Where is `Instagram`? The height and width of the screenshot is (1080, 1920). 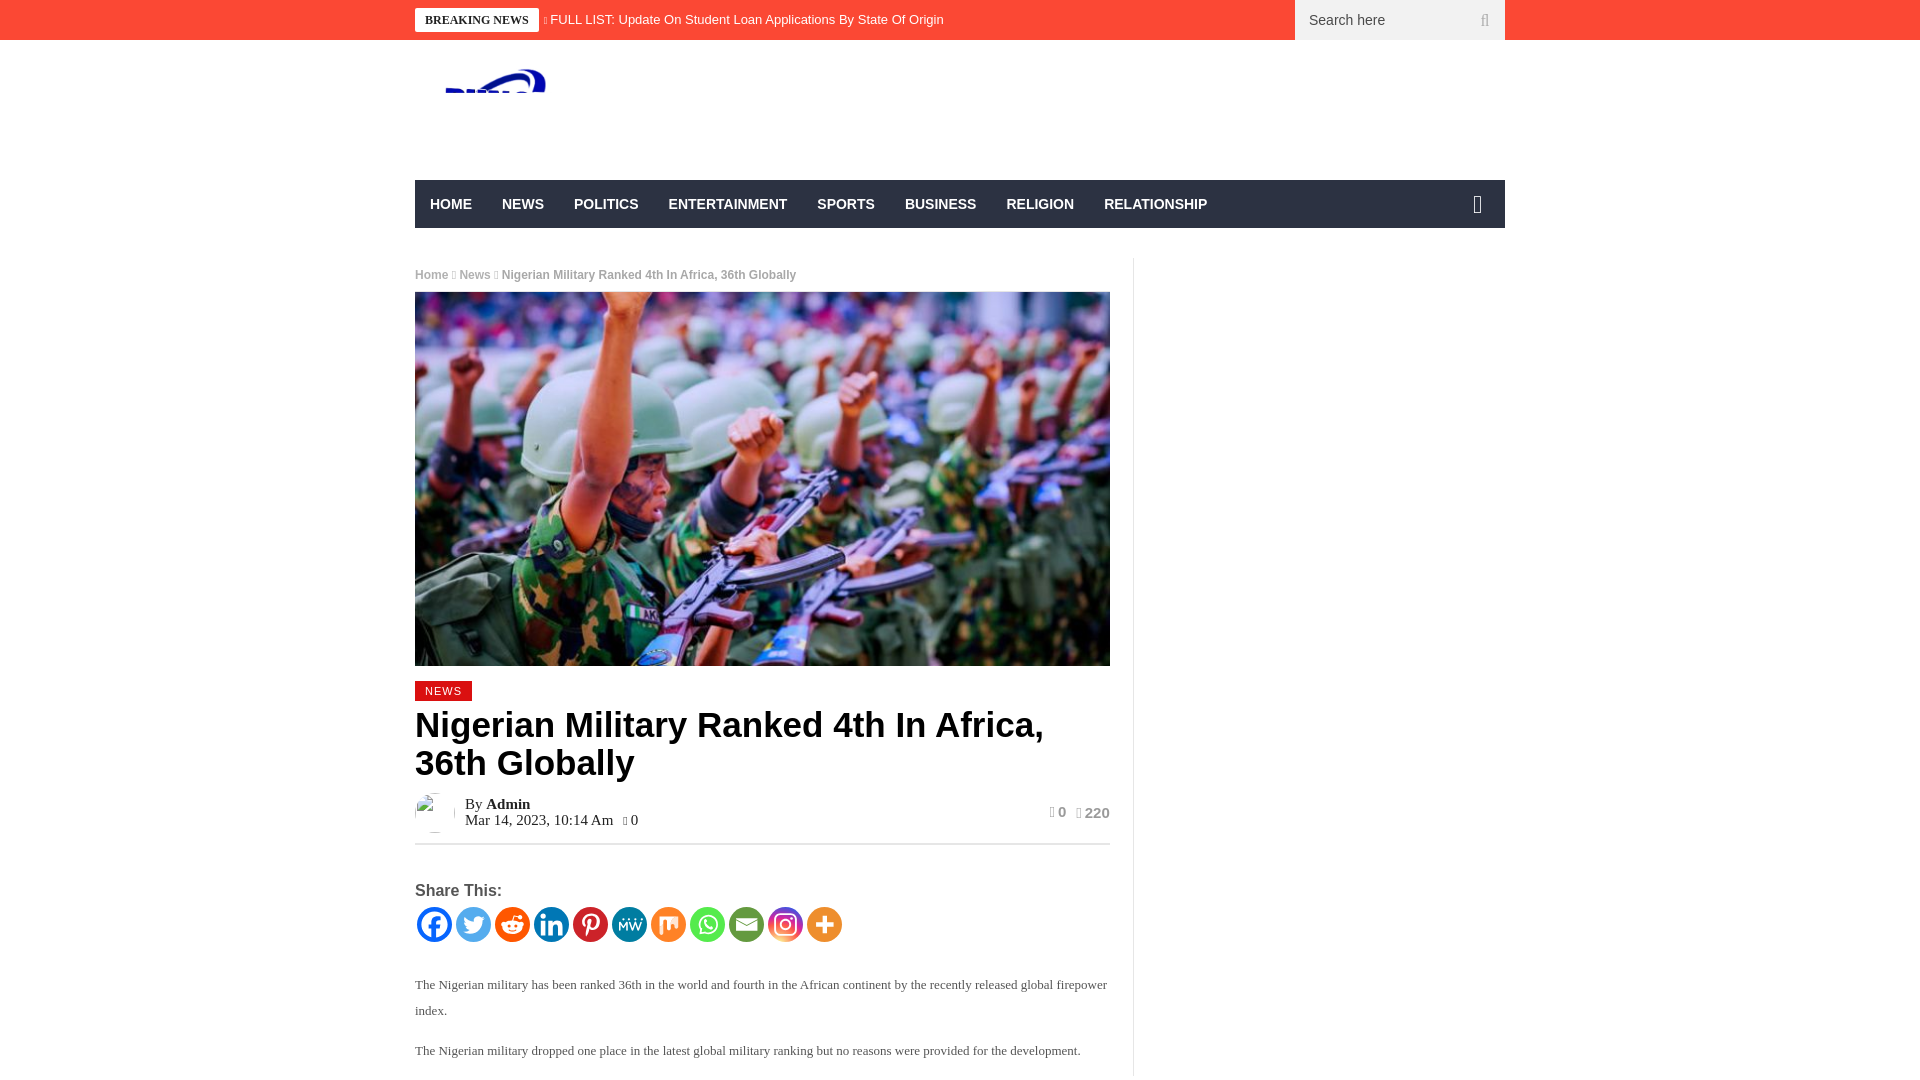 Instagram is located at coordinates (785, 924).